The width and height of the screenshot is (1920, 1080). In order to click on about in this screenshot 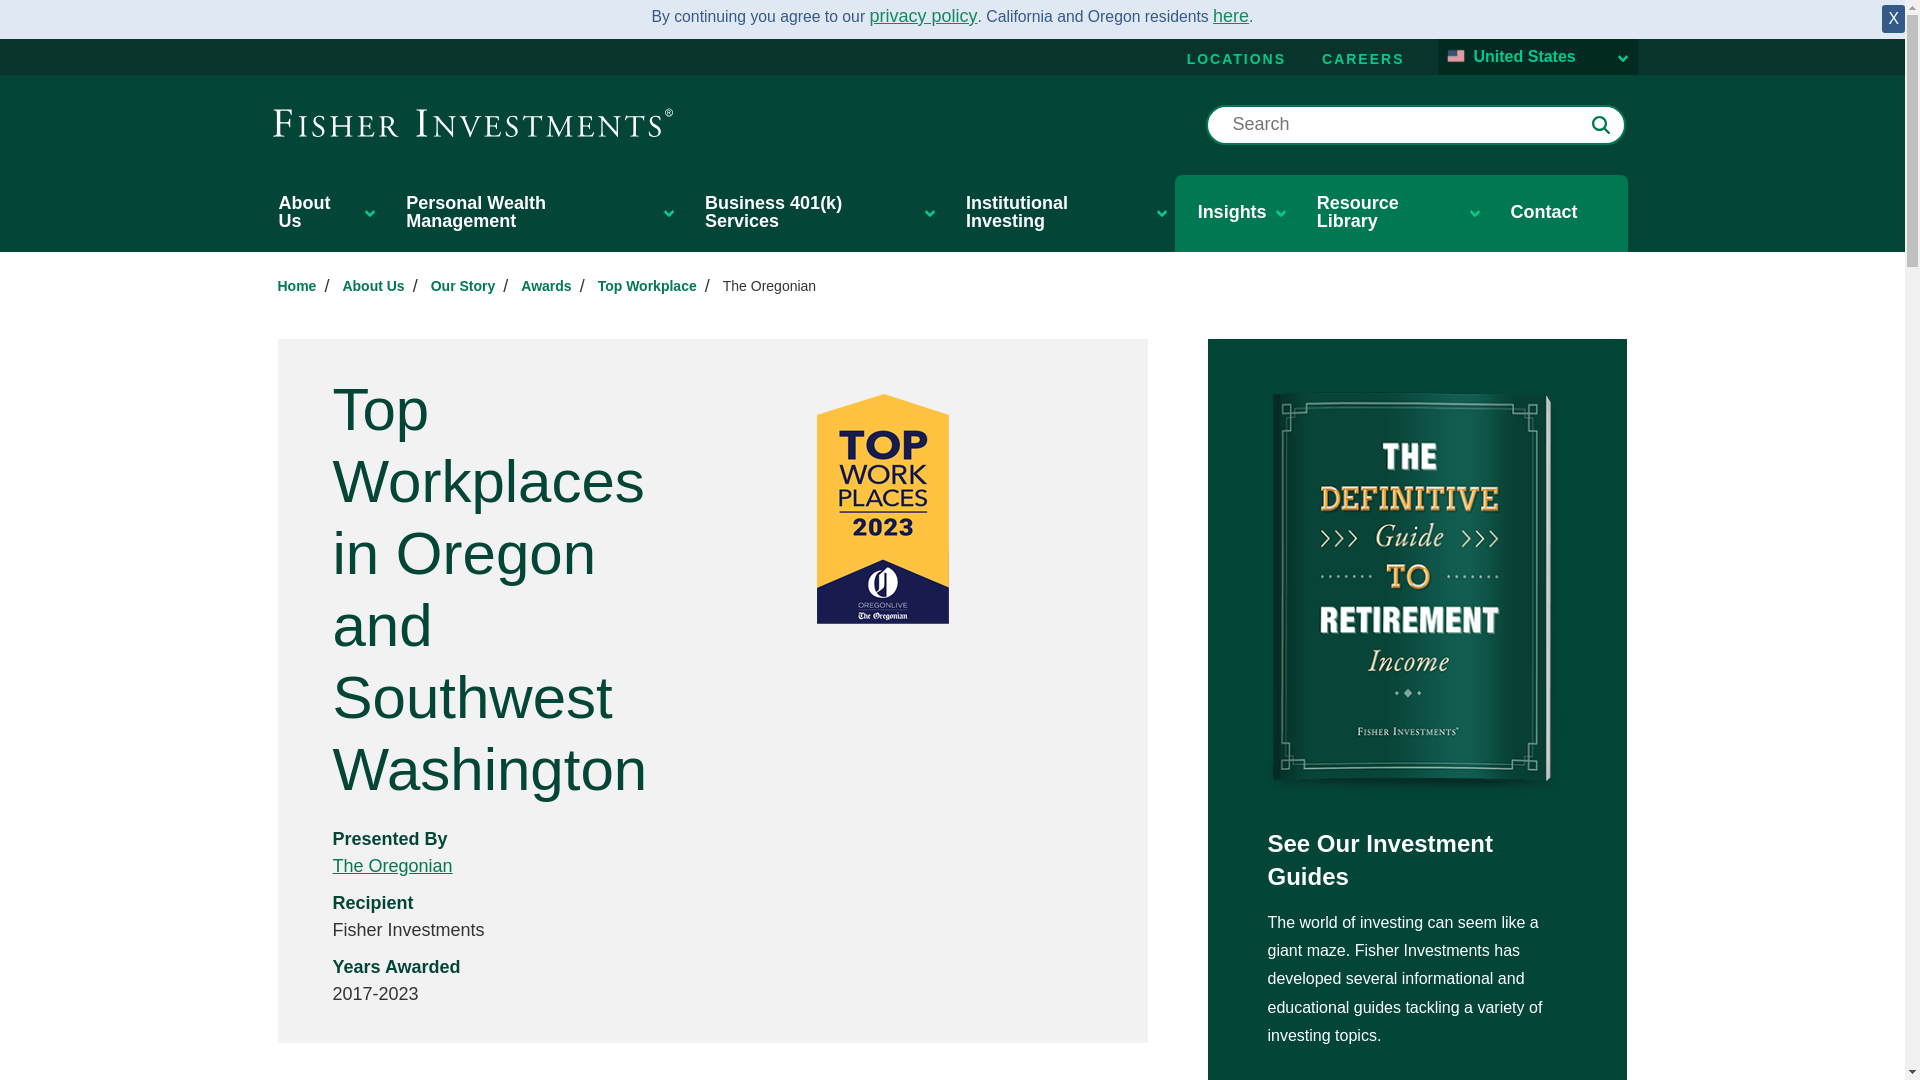, I will do `click(372, 285)`.